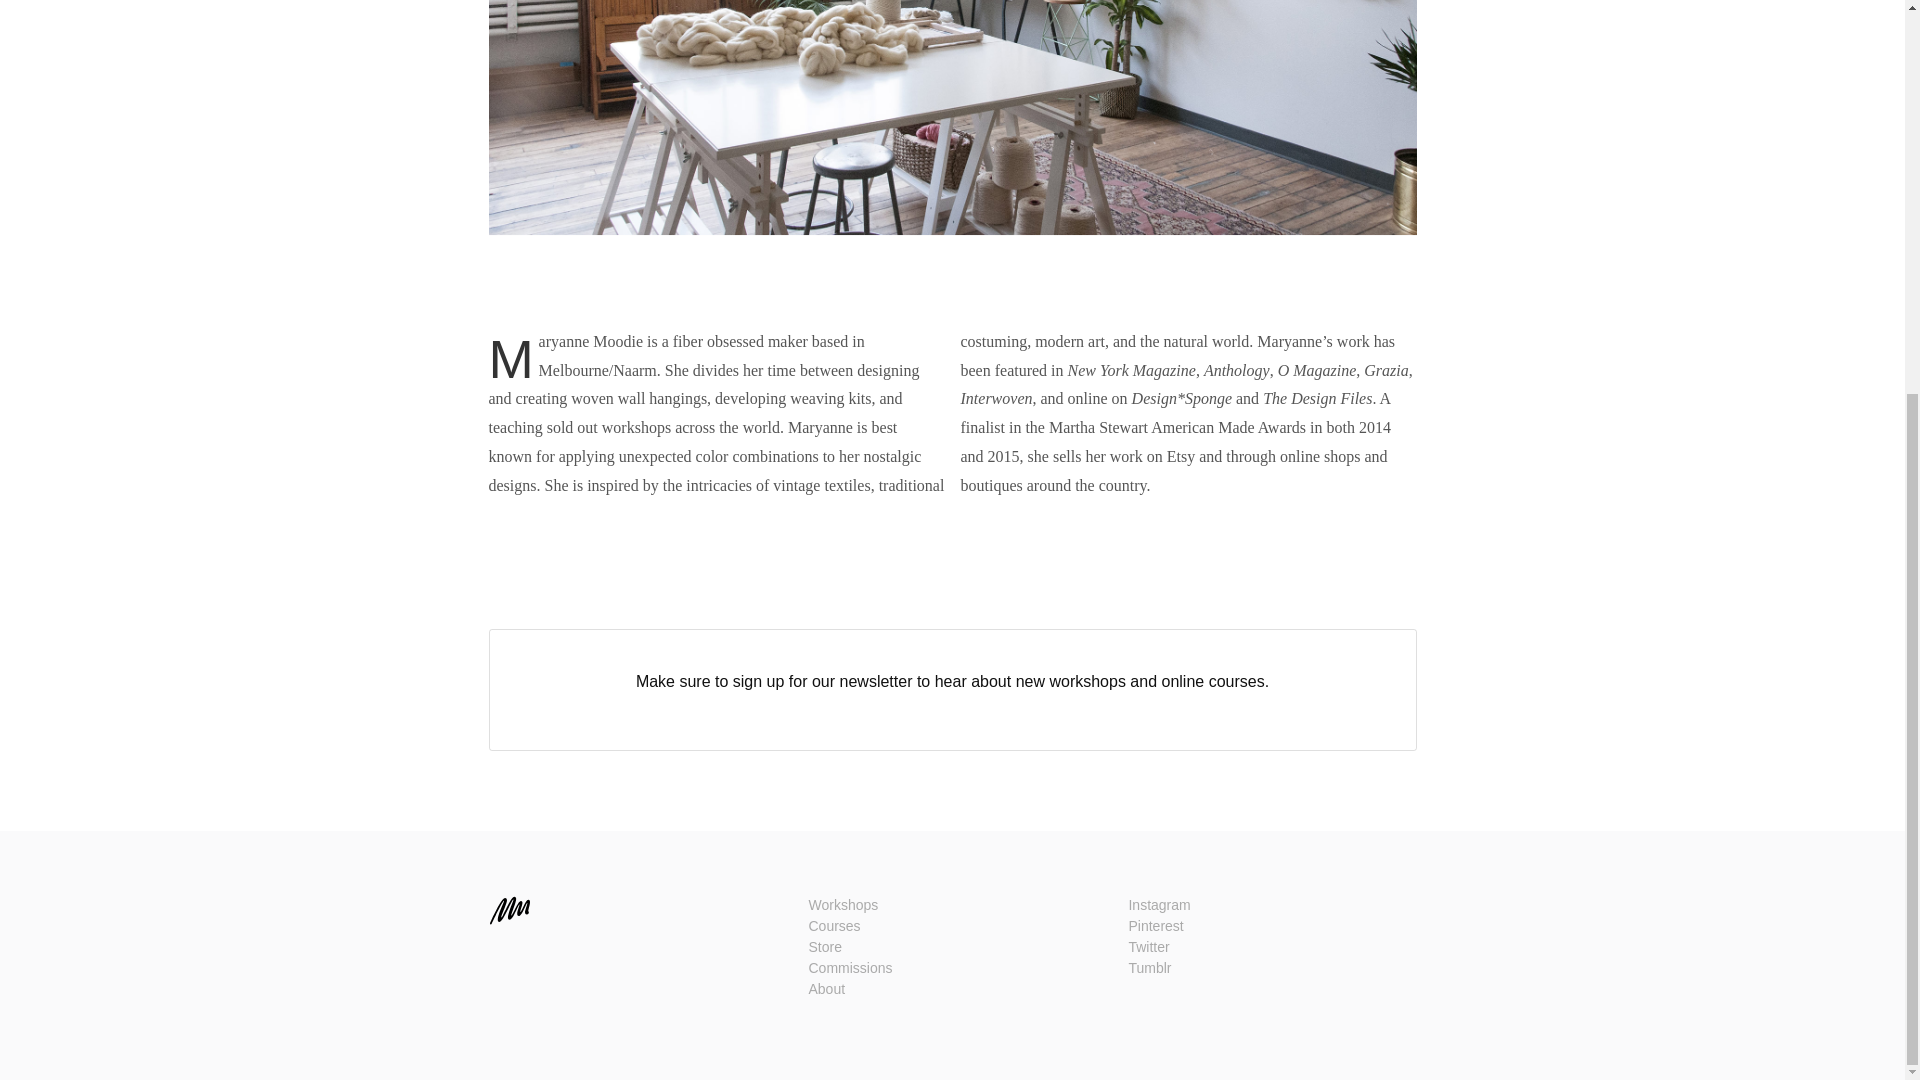 This screenshot has height=1080, width=1920. What do you see at coordinates (834, 926) in the screenshot?
I see `Courses` at bounding box center [834, 926].